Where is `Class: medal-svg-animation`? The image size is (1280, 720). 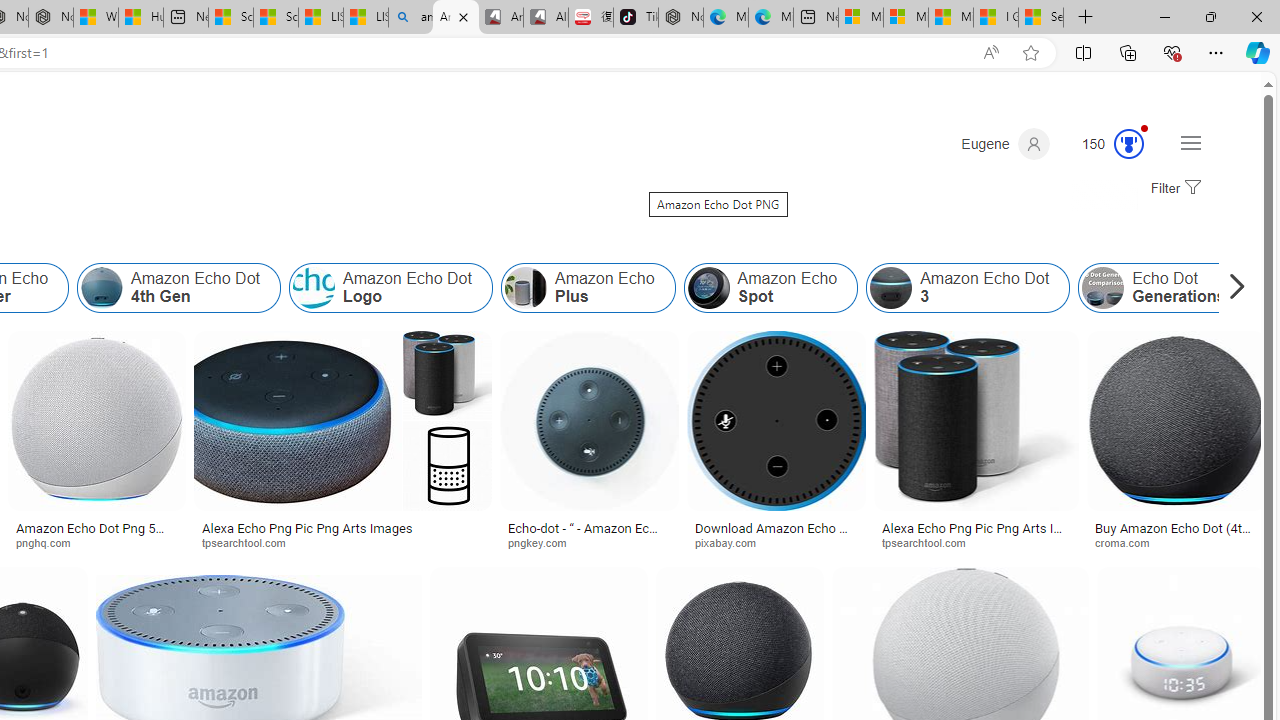
Class: medal-svg-animation is located at coordinates (1129, 144).